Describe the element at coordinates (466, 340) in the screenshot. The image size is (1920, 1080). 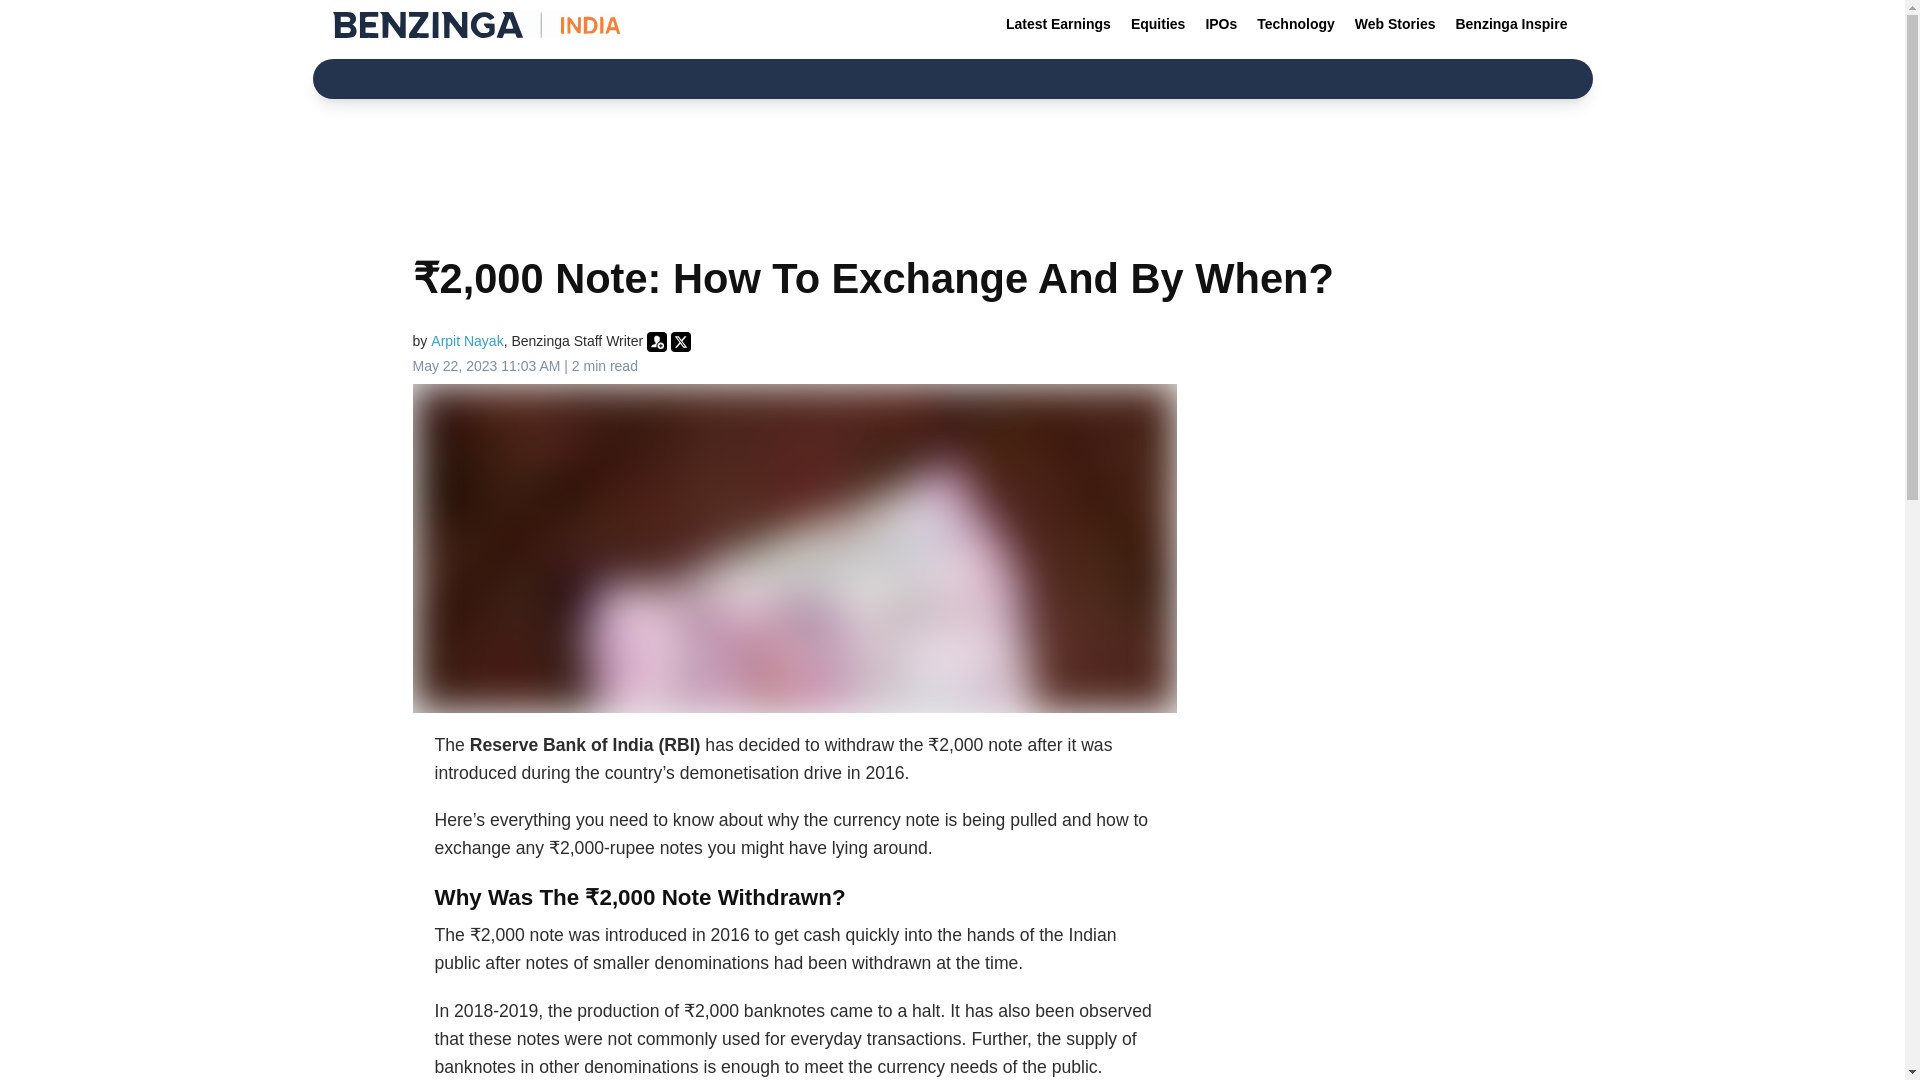
I see `Arpit Nayak` at that location.